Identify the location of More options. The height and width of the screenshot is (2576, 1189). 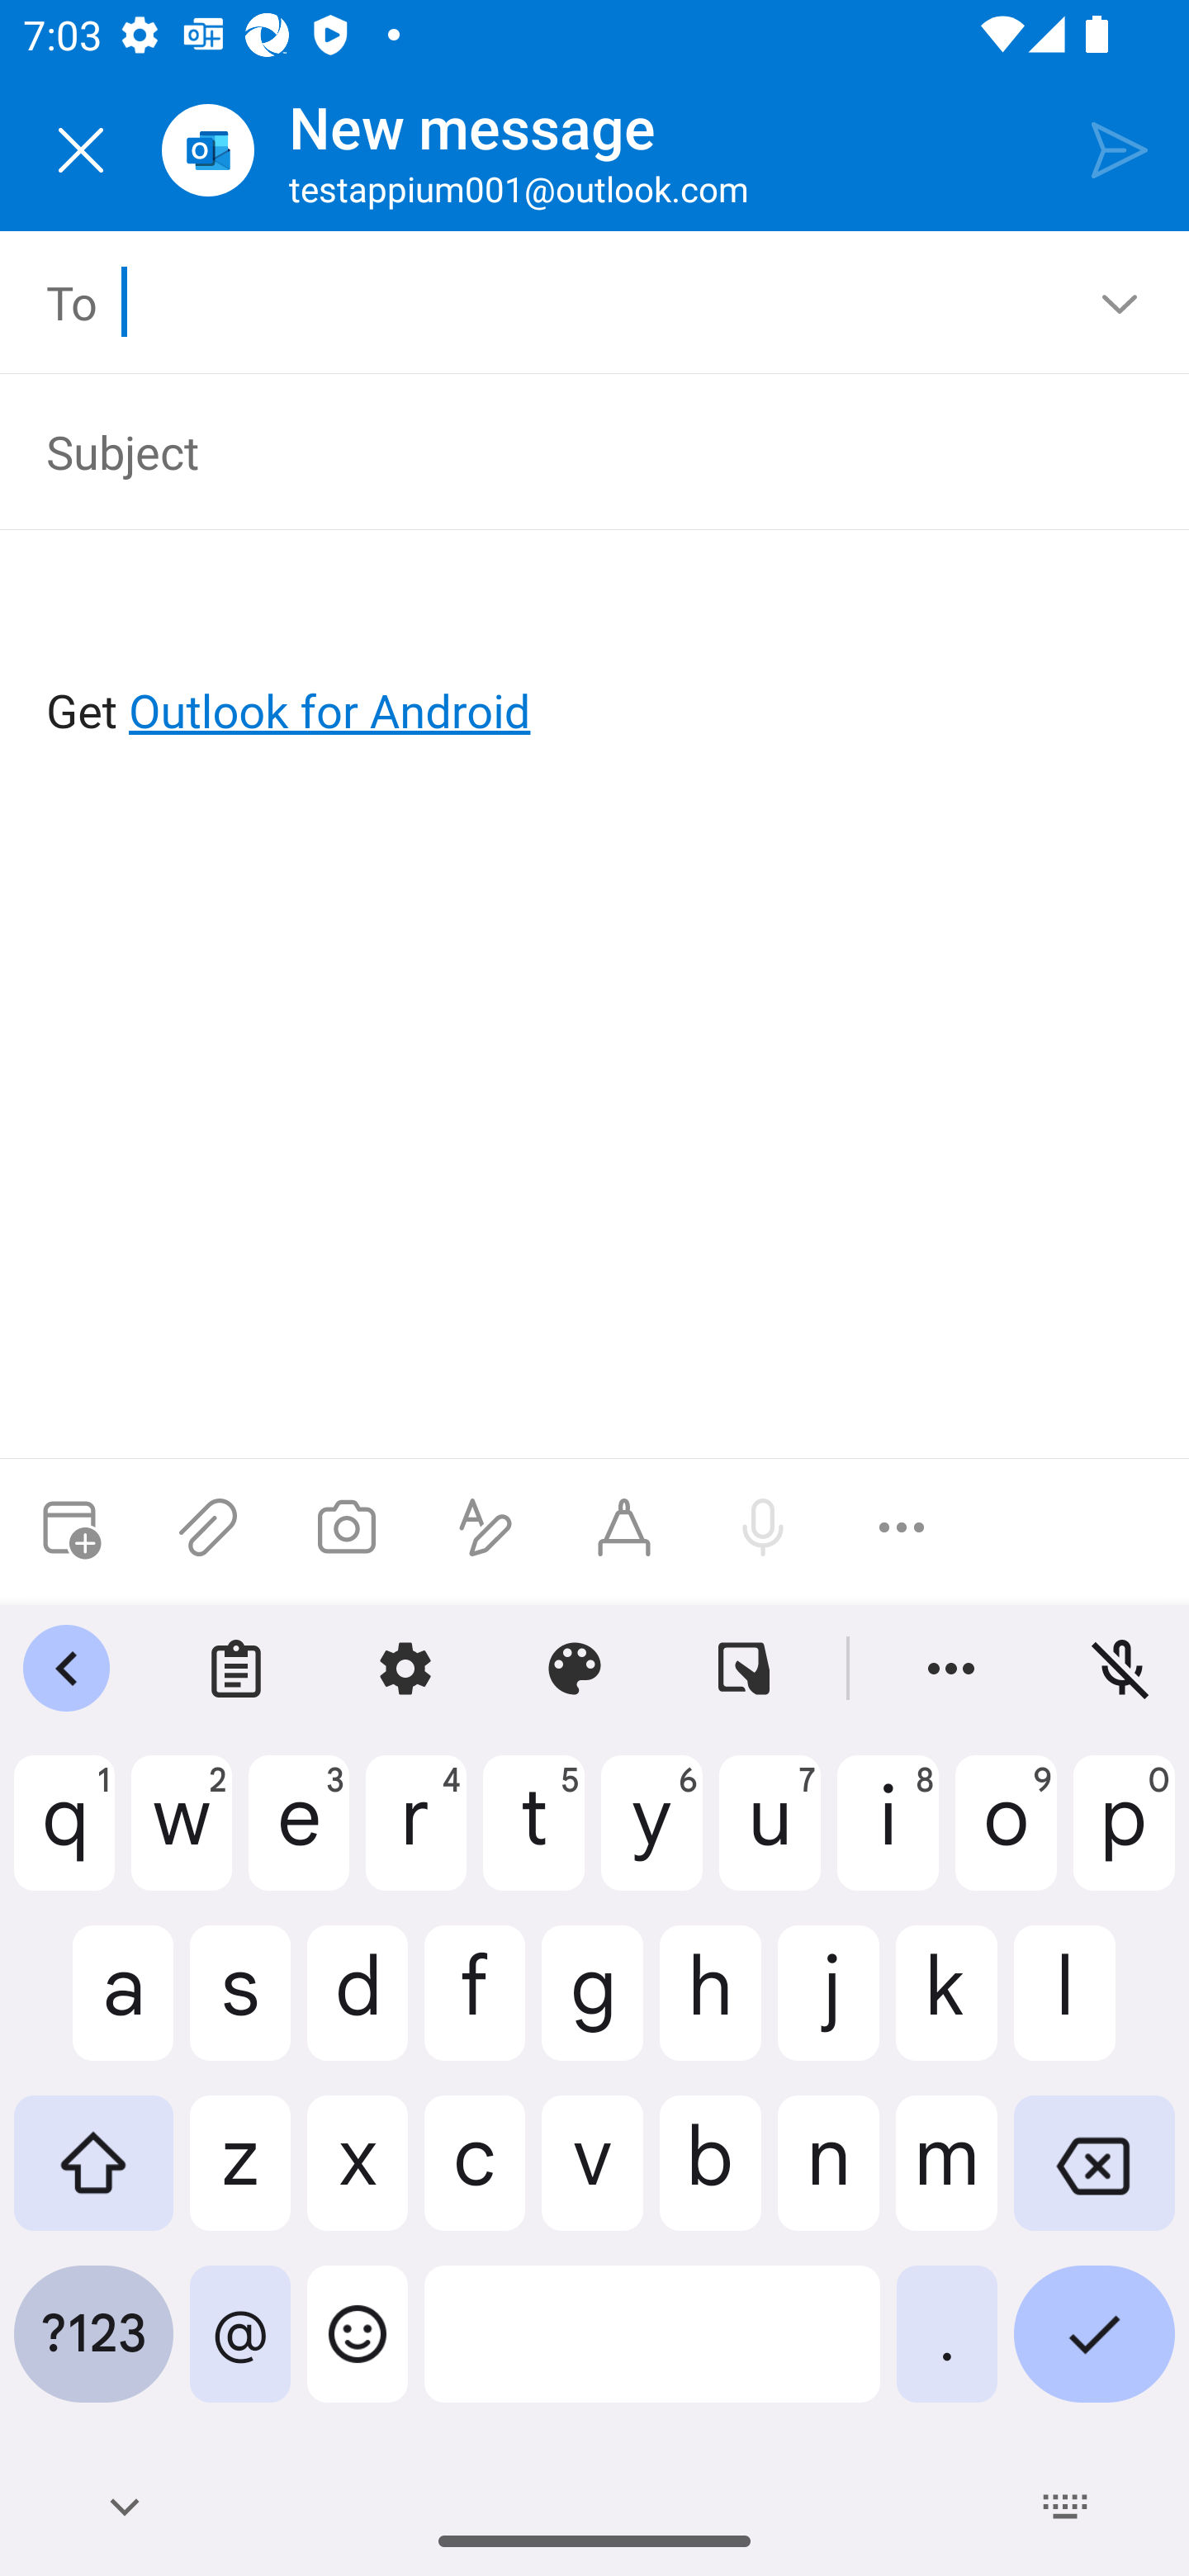
(902, 1527).